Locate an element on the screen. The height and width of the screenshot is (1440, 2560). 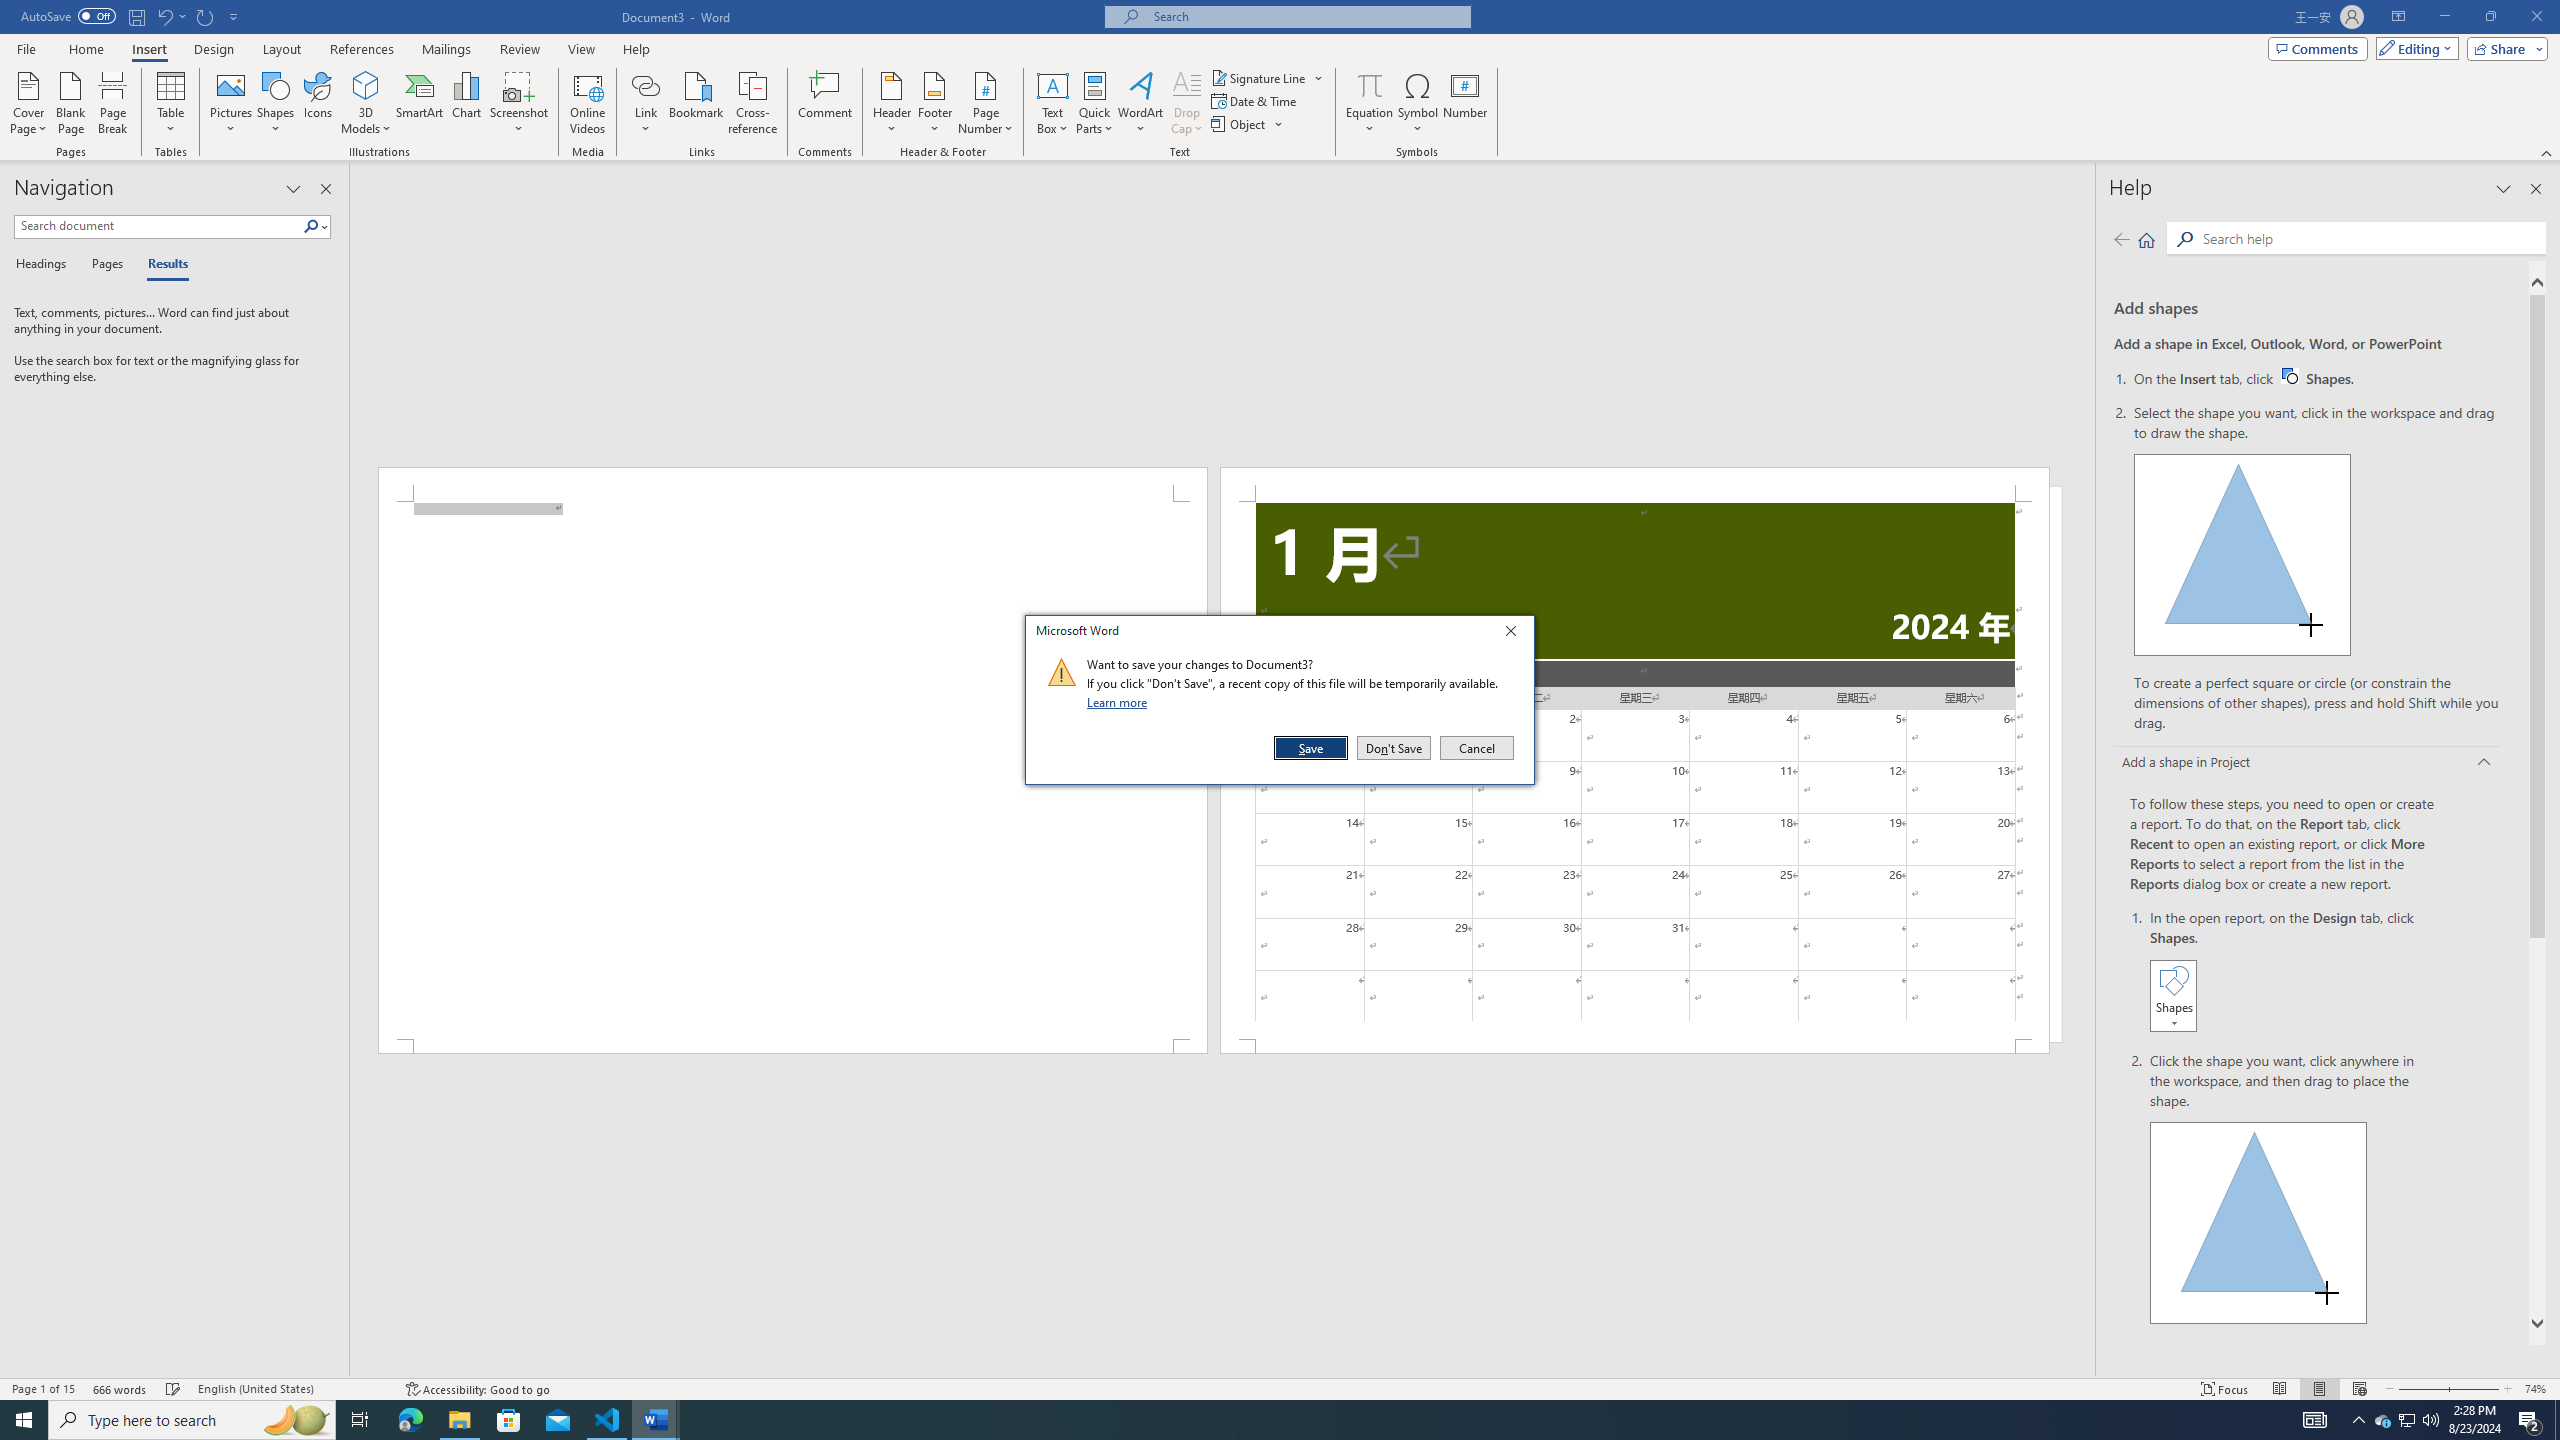
Link is located at coordinates (646, 85).